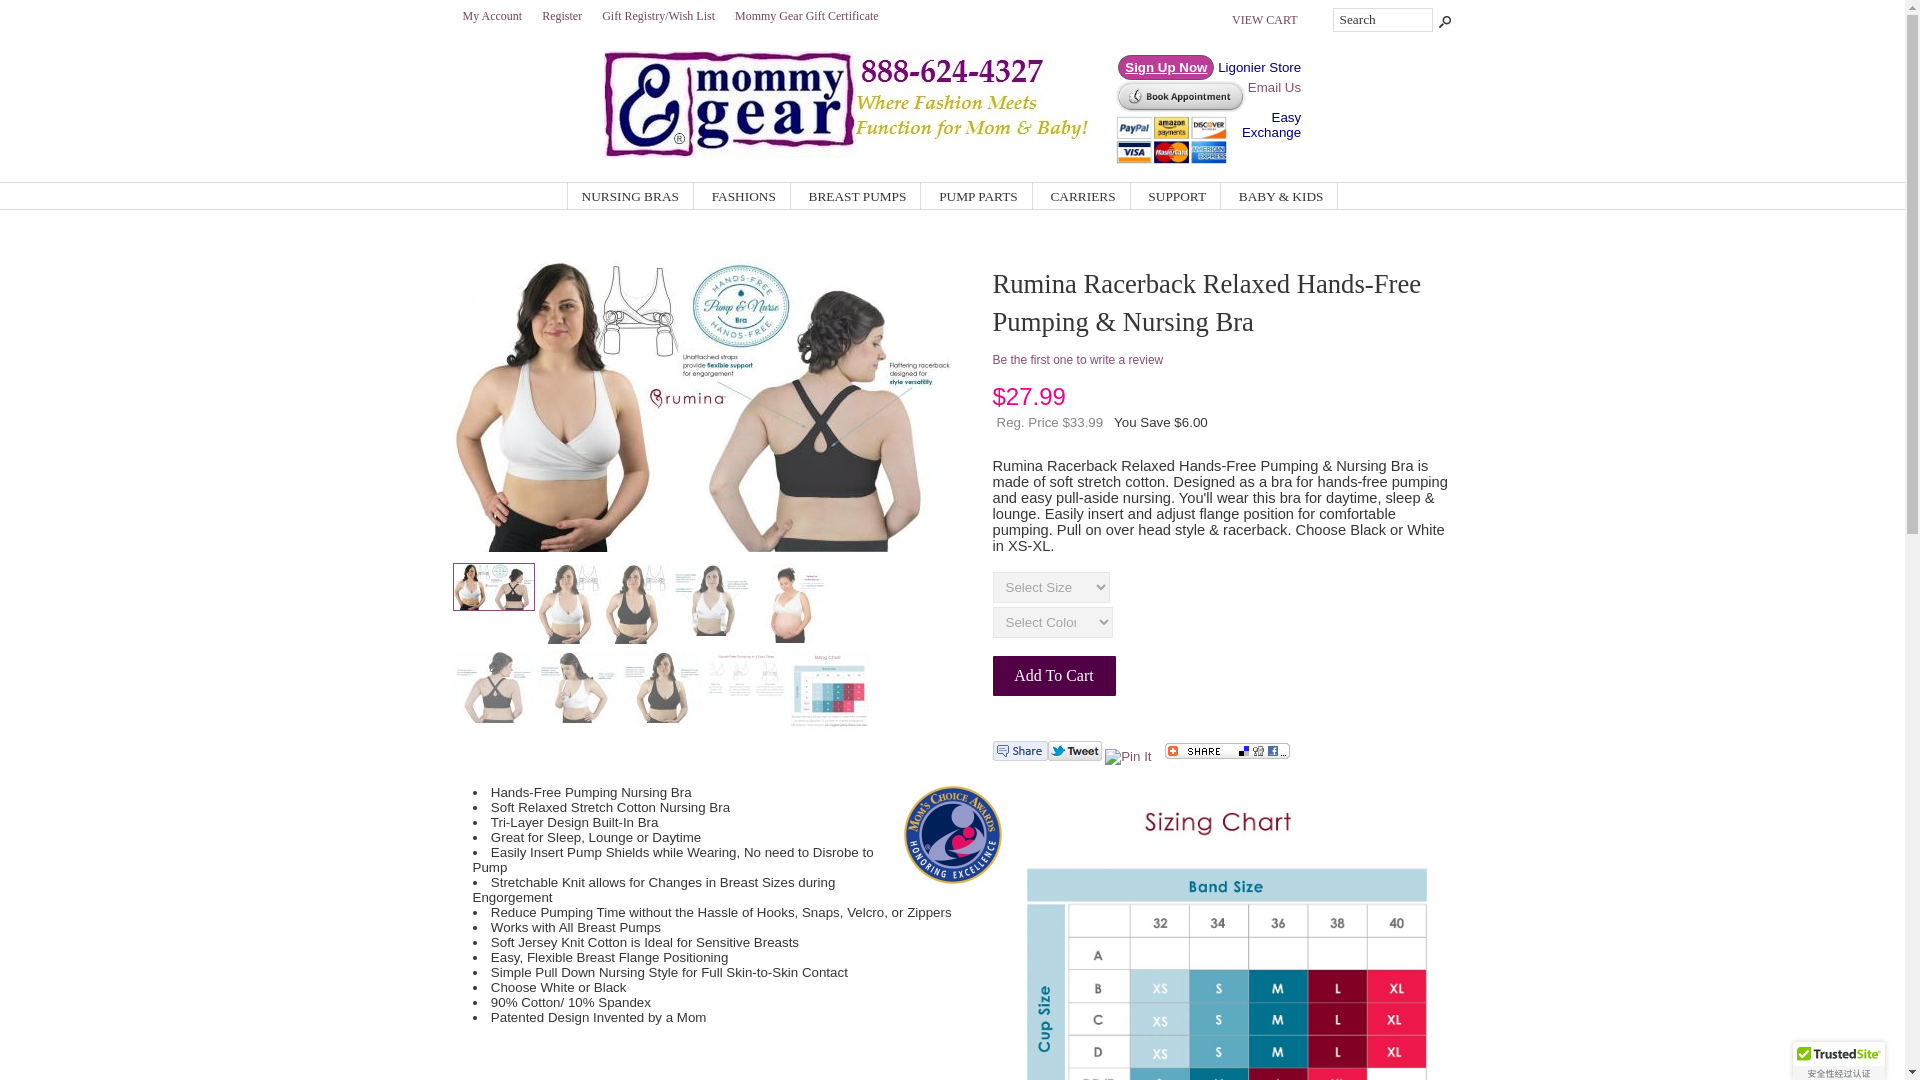 Image resolution: width=1920 pixels, height=1080 pixels. What do you see at coordinates (561, 15) in the screenshot?
I see `Register` at bounding box center [561, 15].